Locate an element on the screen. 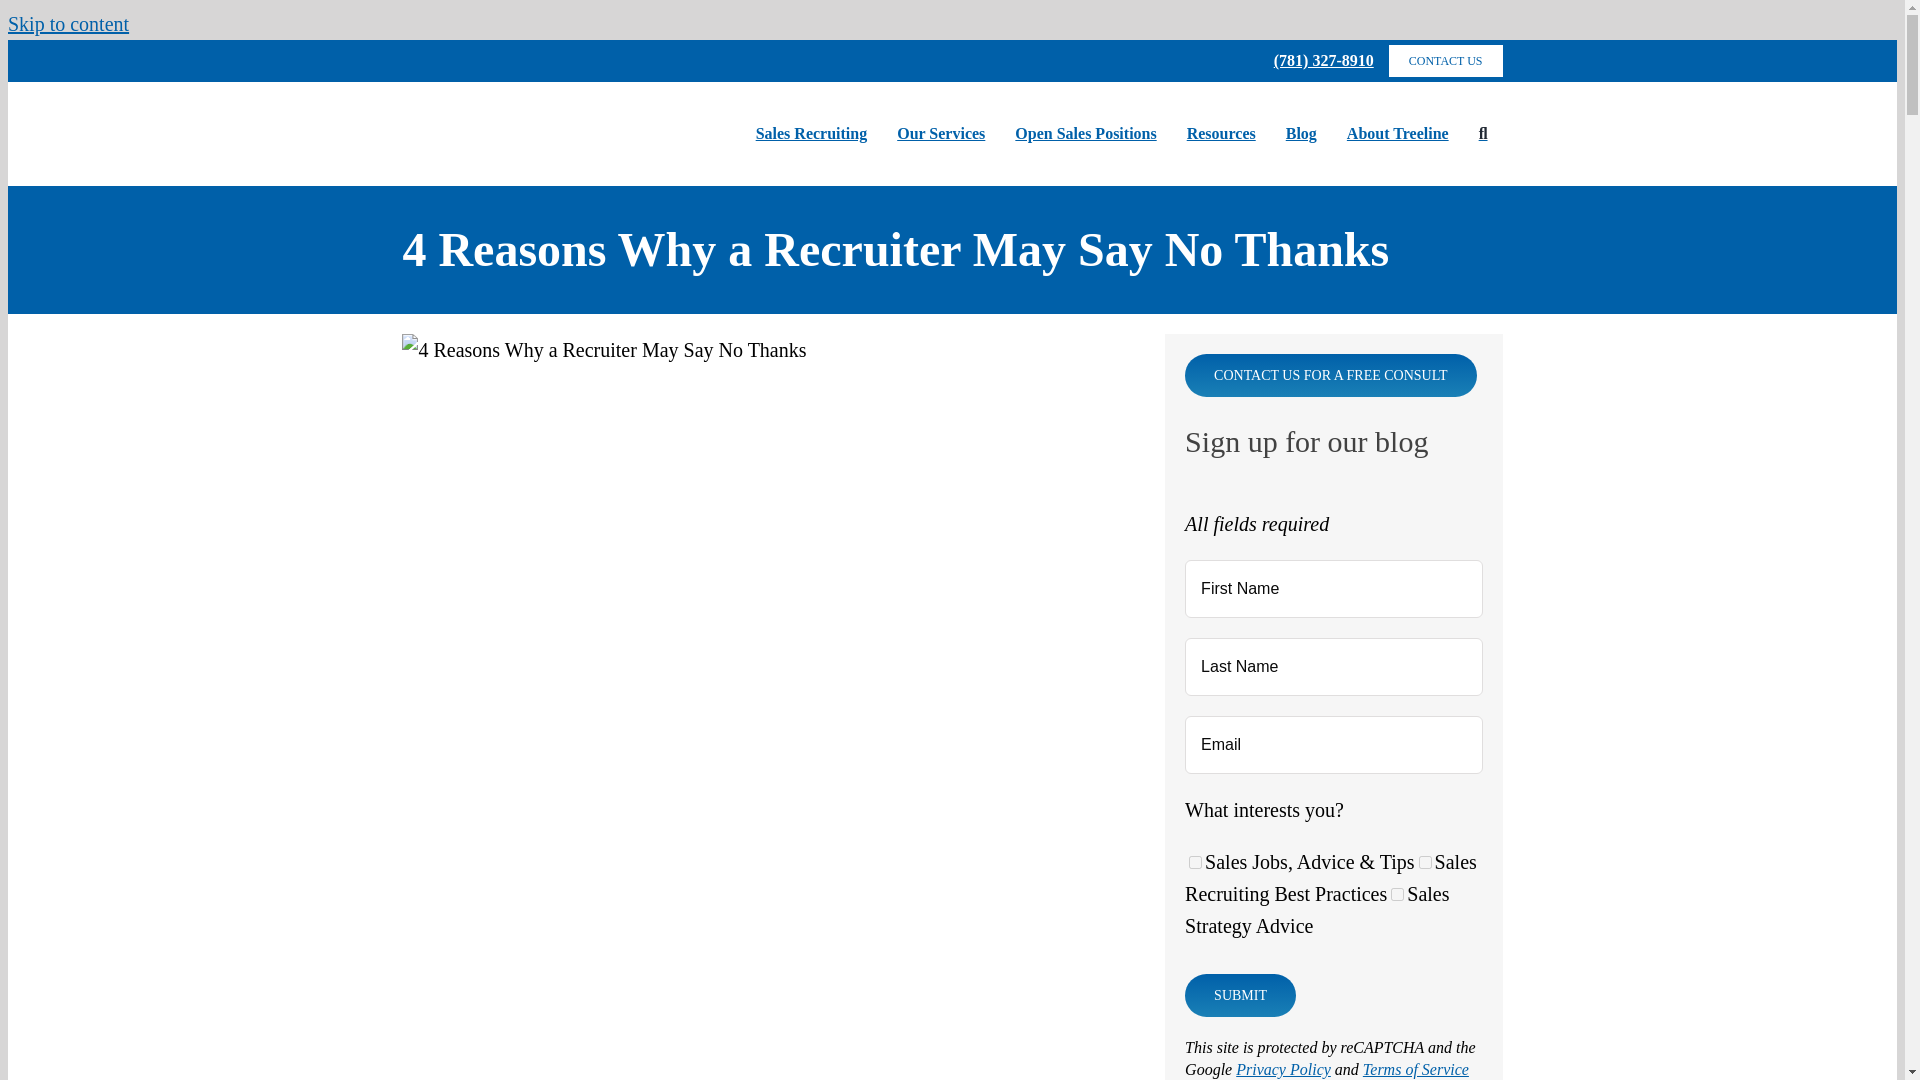 This screenshot has width=1920, height=1080. About Treeline is located at coordinates (1398, 134).